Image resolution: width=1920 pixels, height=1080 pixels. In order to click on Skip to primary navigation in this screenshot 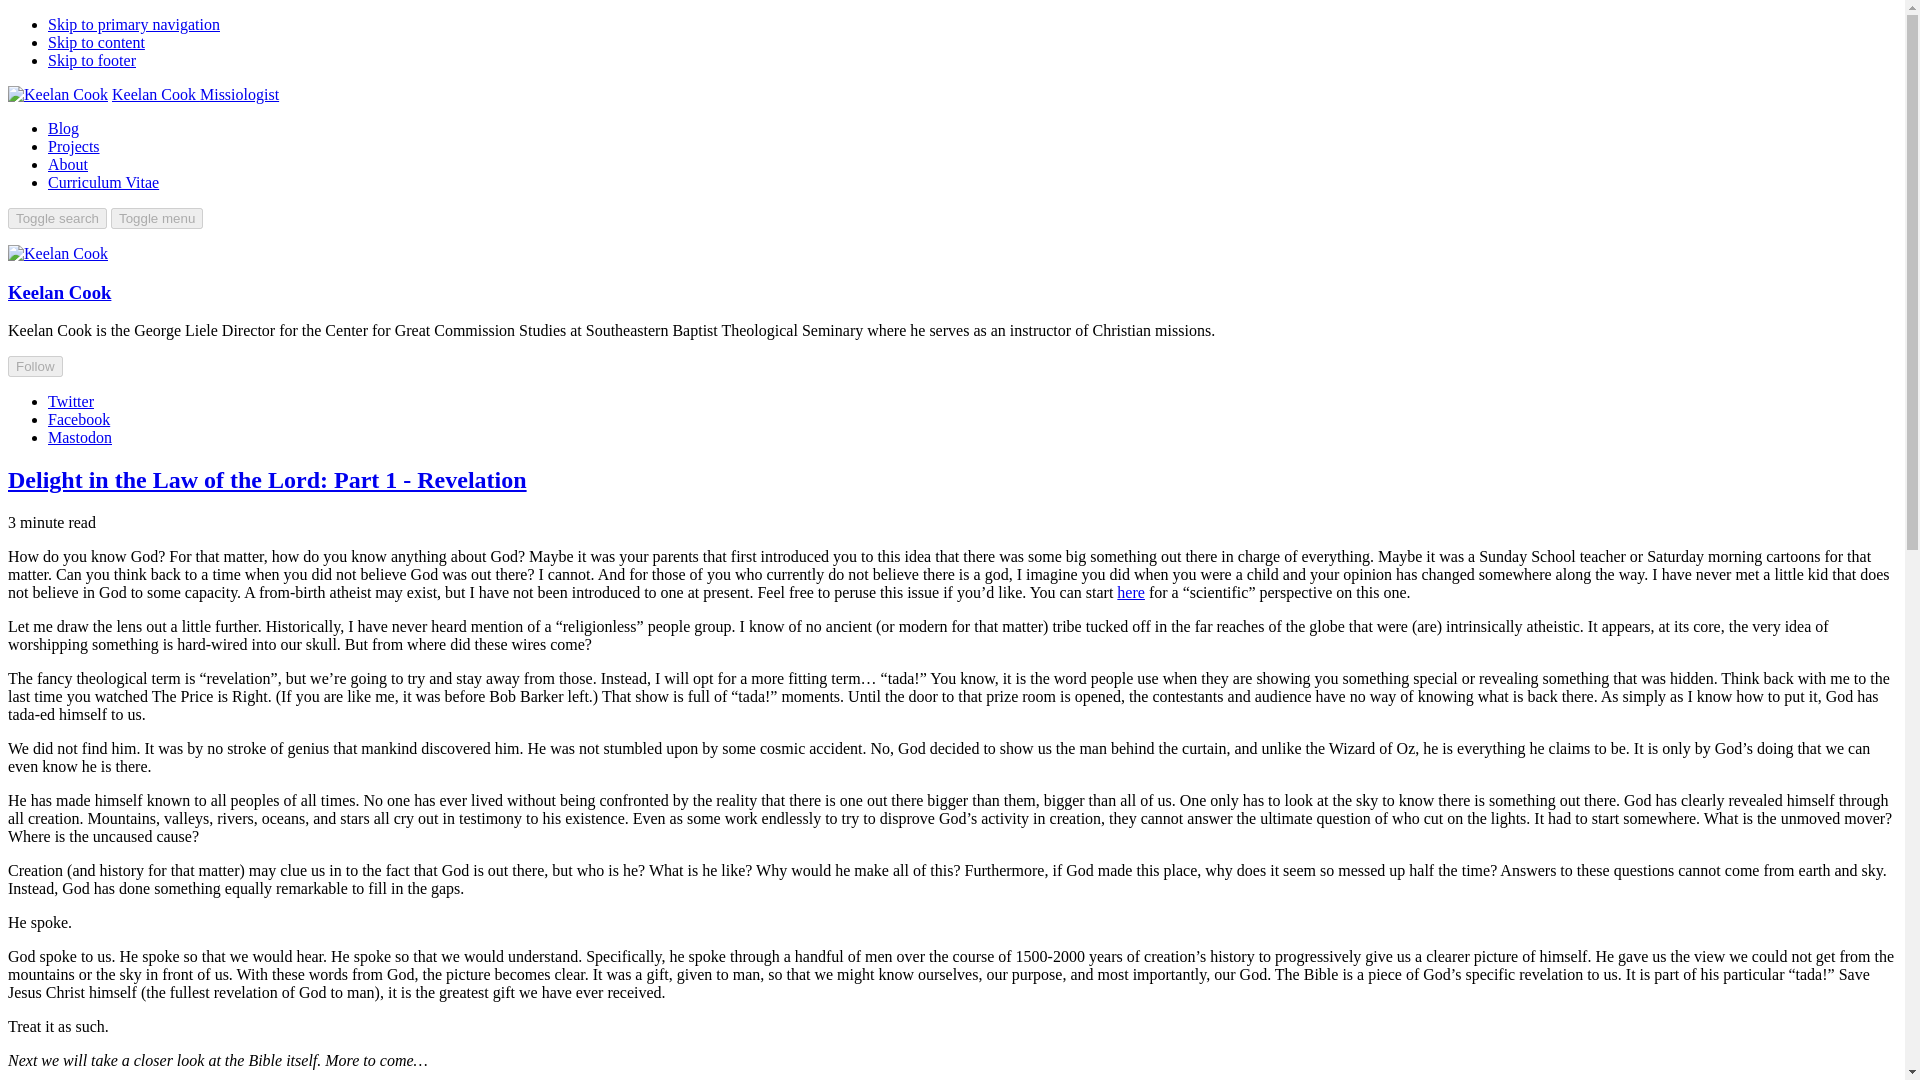, I will do `click(134, 24)`.